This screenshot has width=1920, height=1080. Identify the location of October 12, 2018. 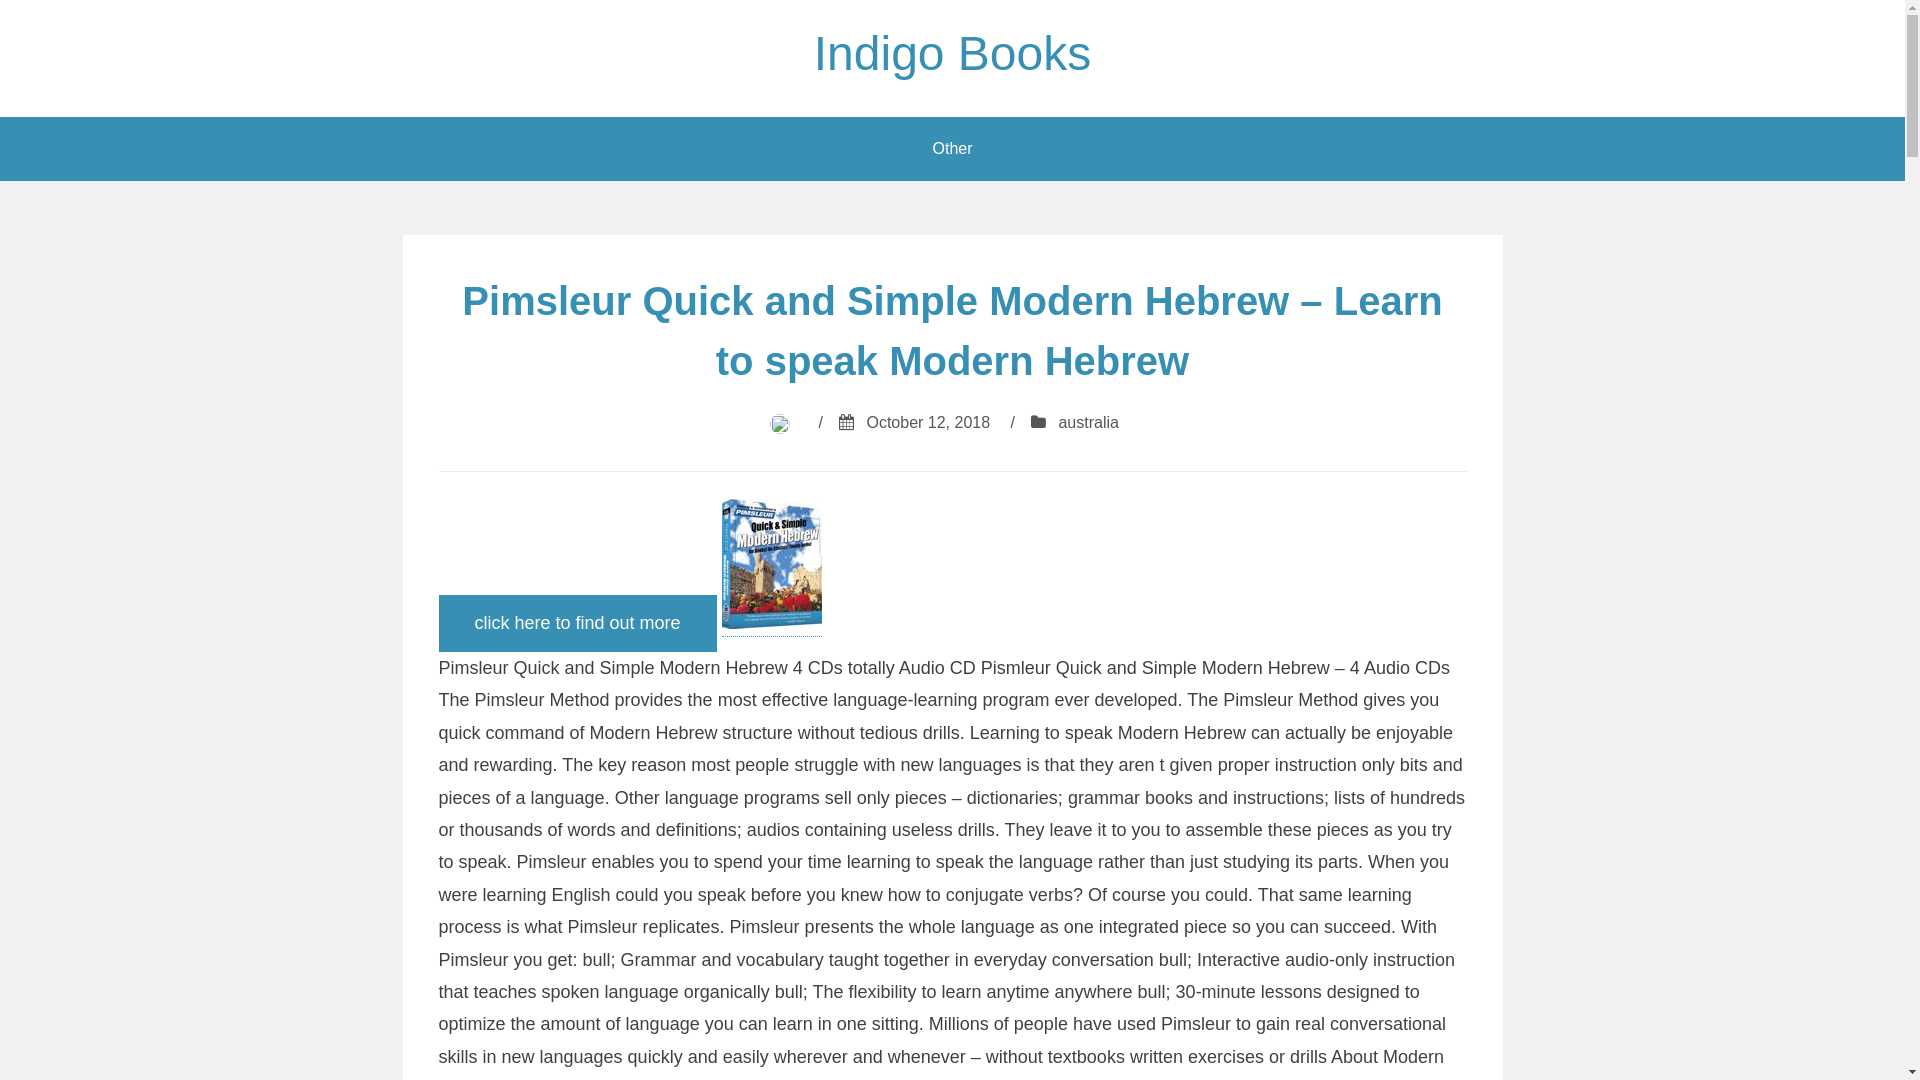
(928, 422).